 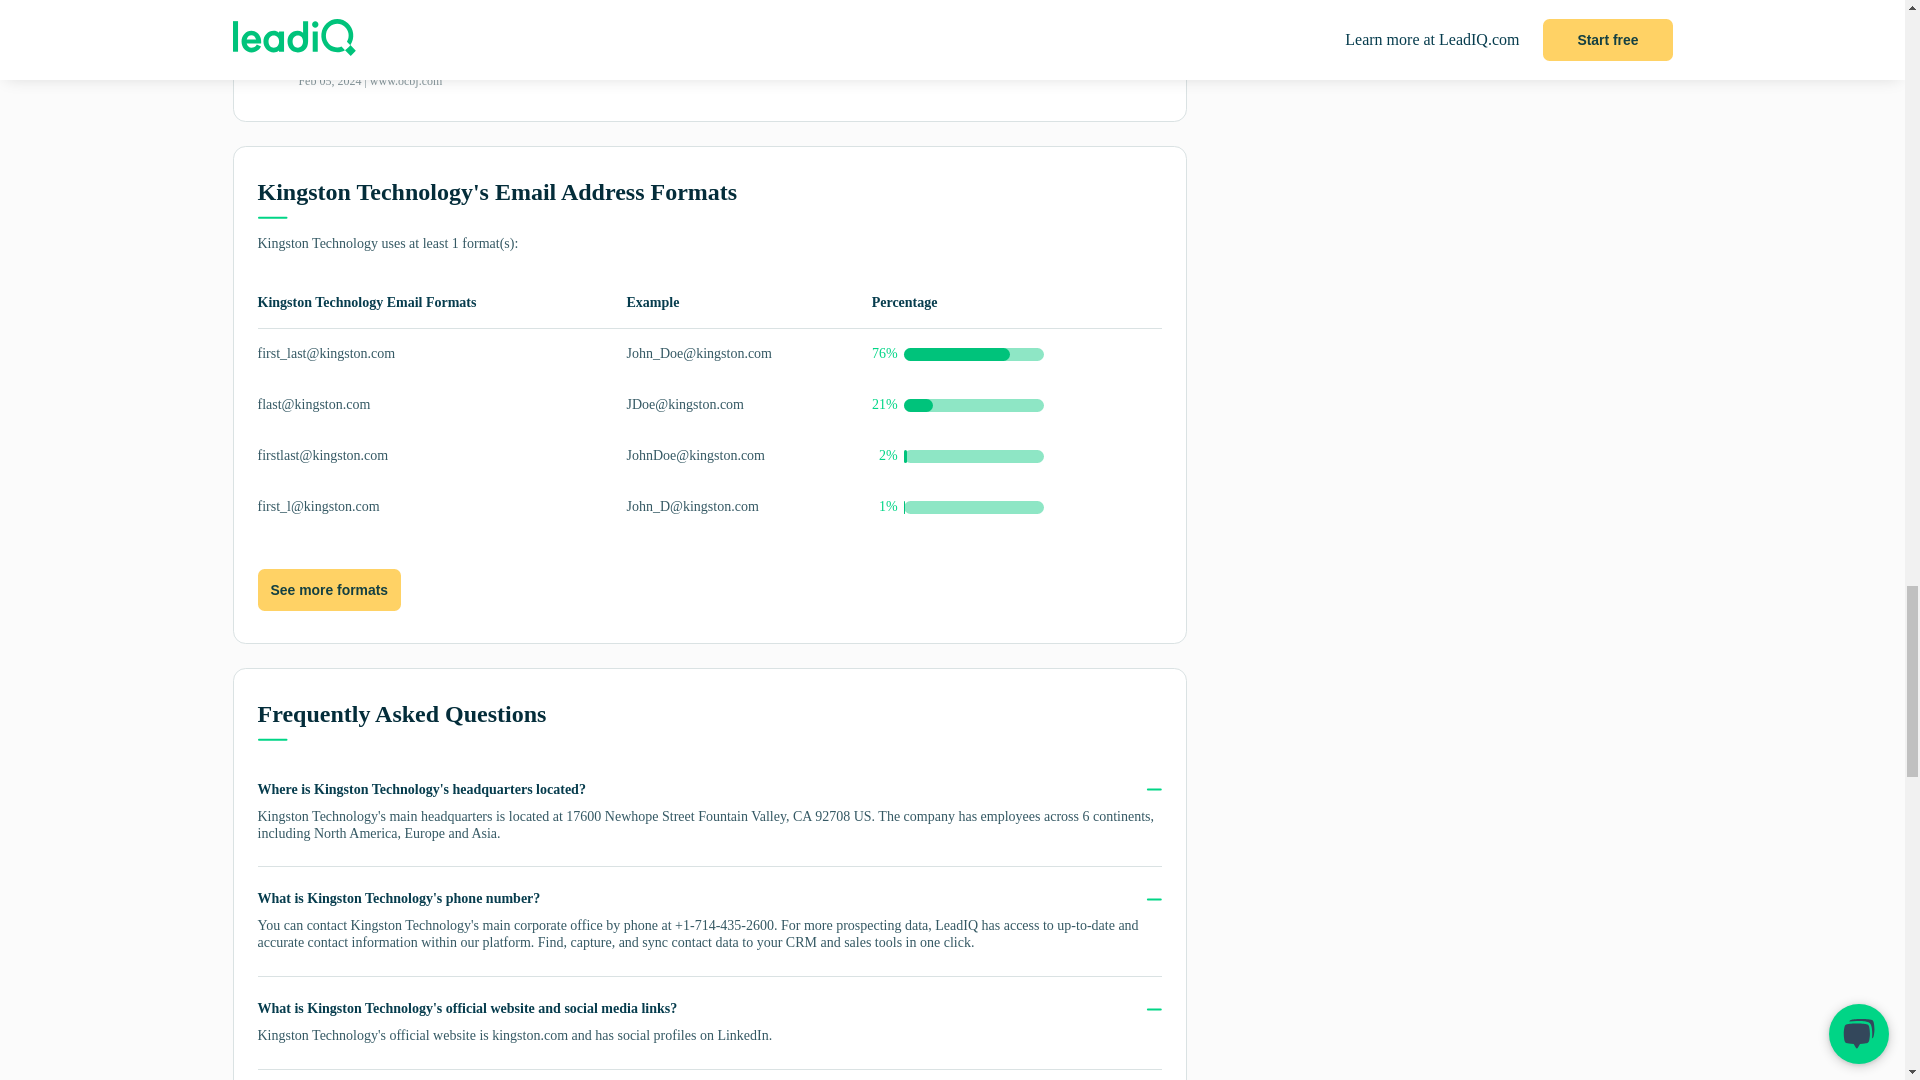 What do you see at coordinates (329, 590) in the screenshot?
I see `See more formats` at bounding box center [329, 590].